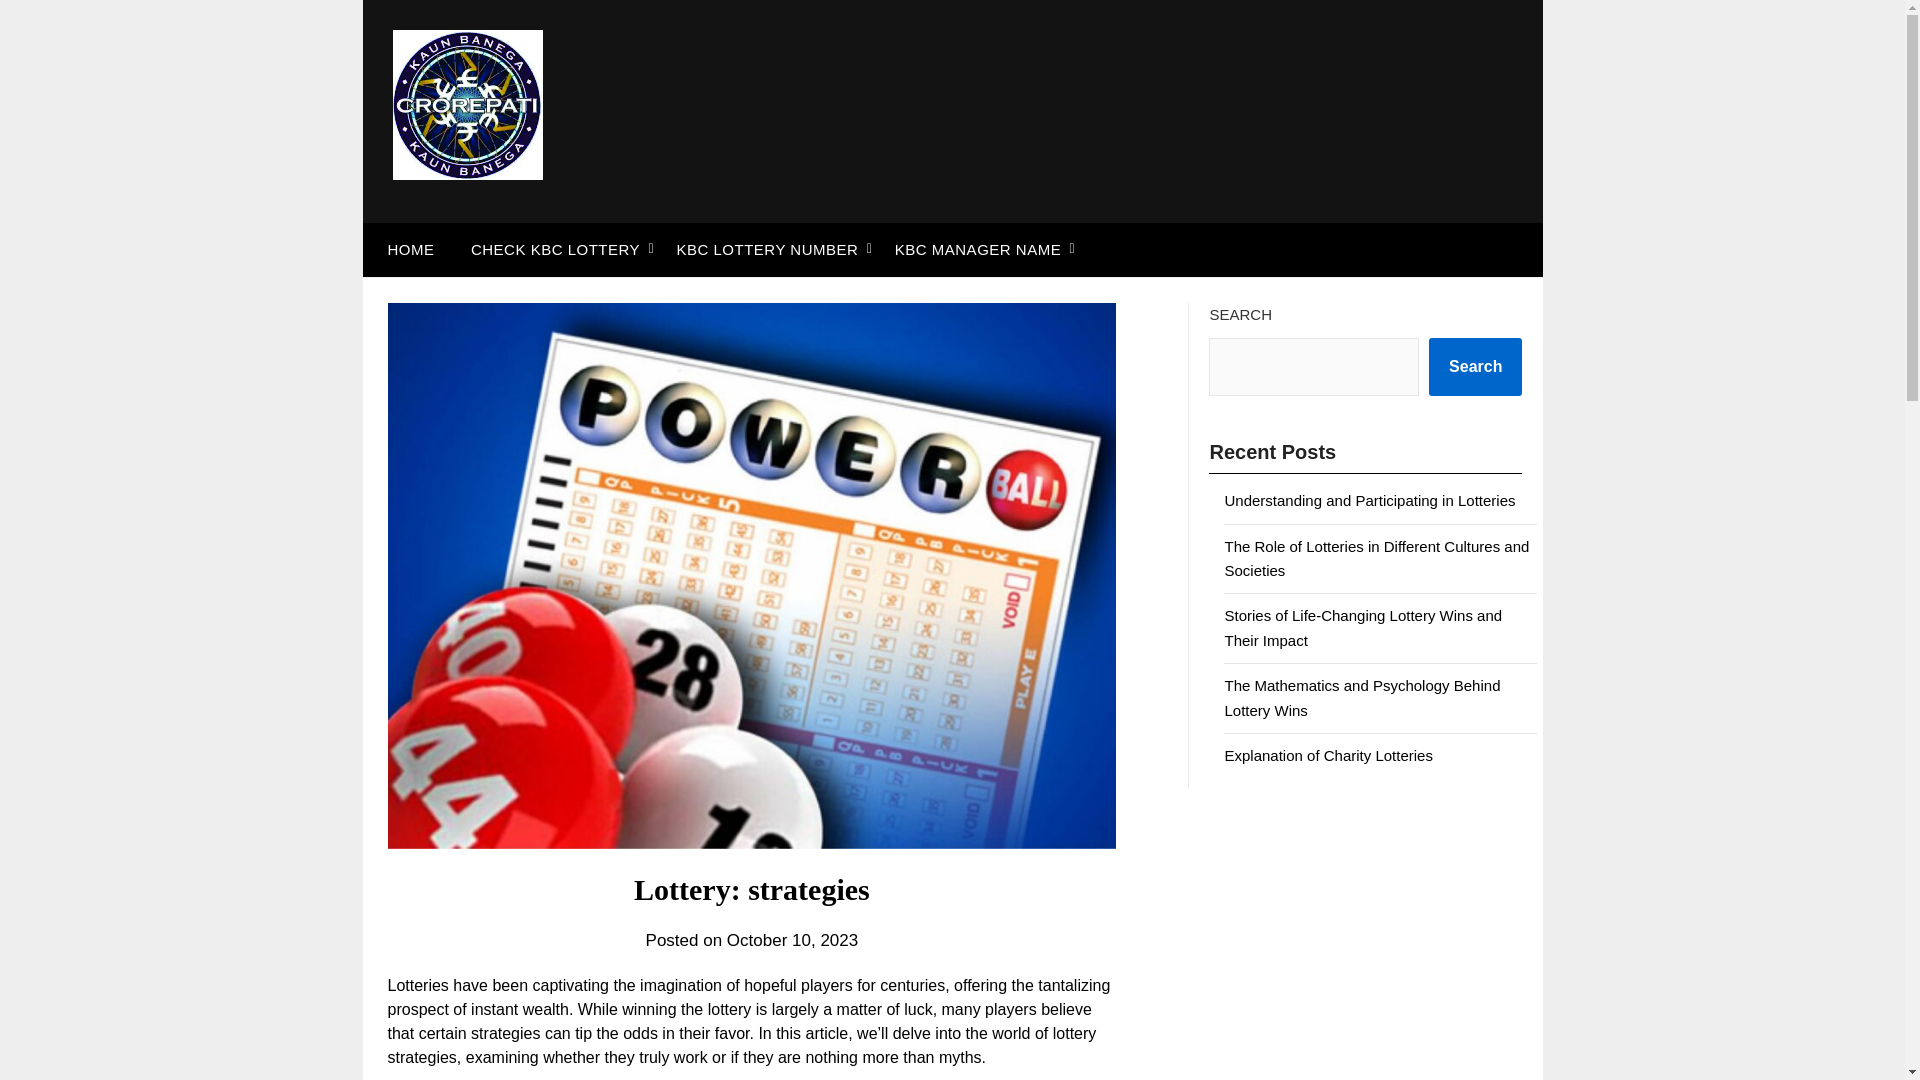 This screenshot has width=1920, height=1080. What do you see at coordinates (766, 249) in the screenshot?
I see `KBC LOTTERY NUMBER` at bounding box center [766, 249].